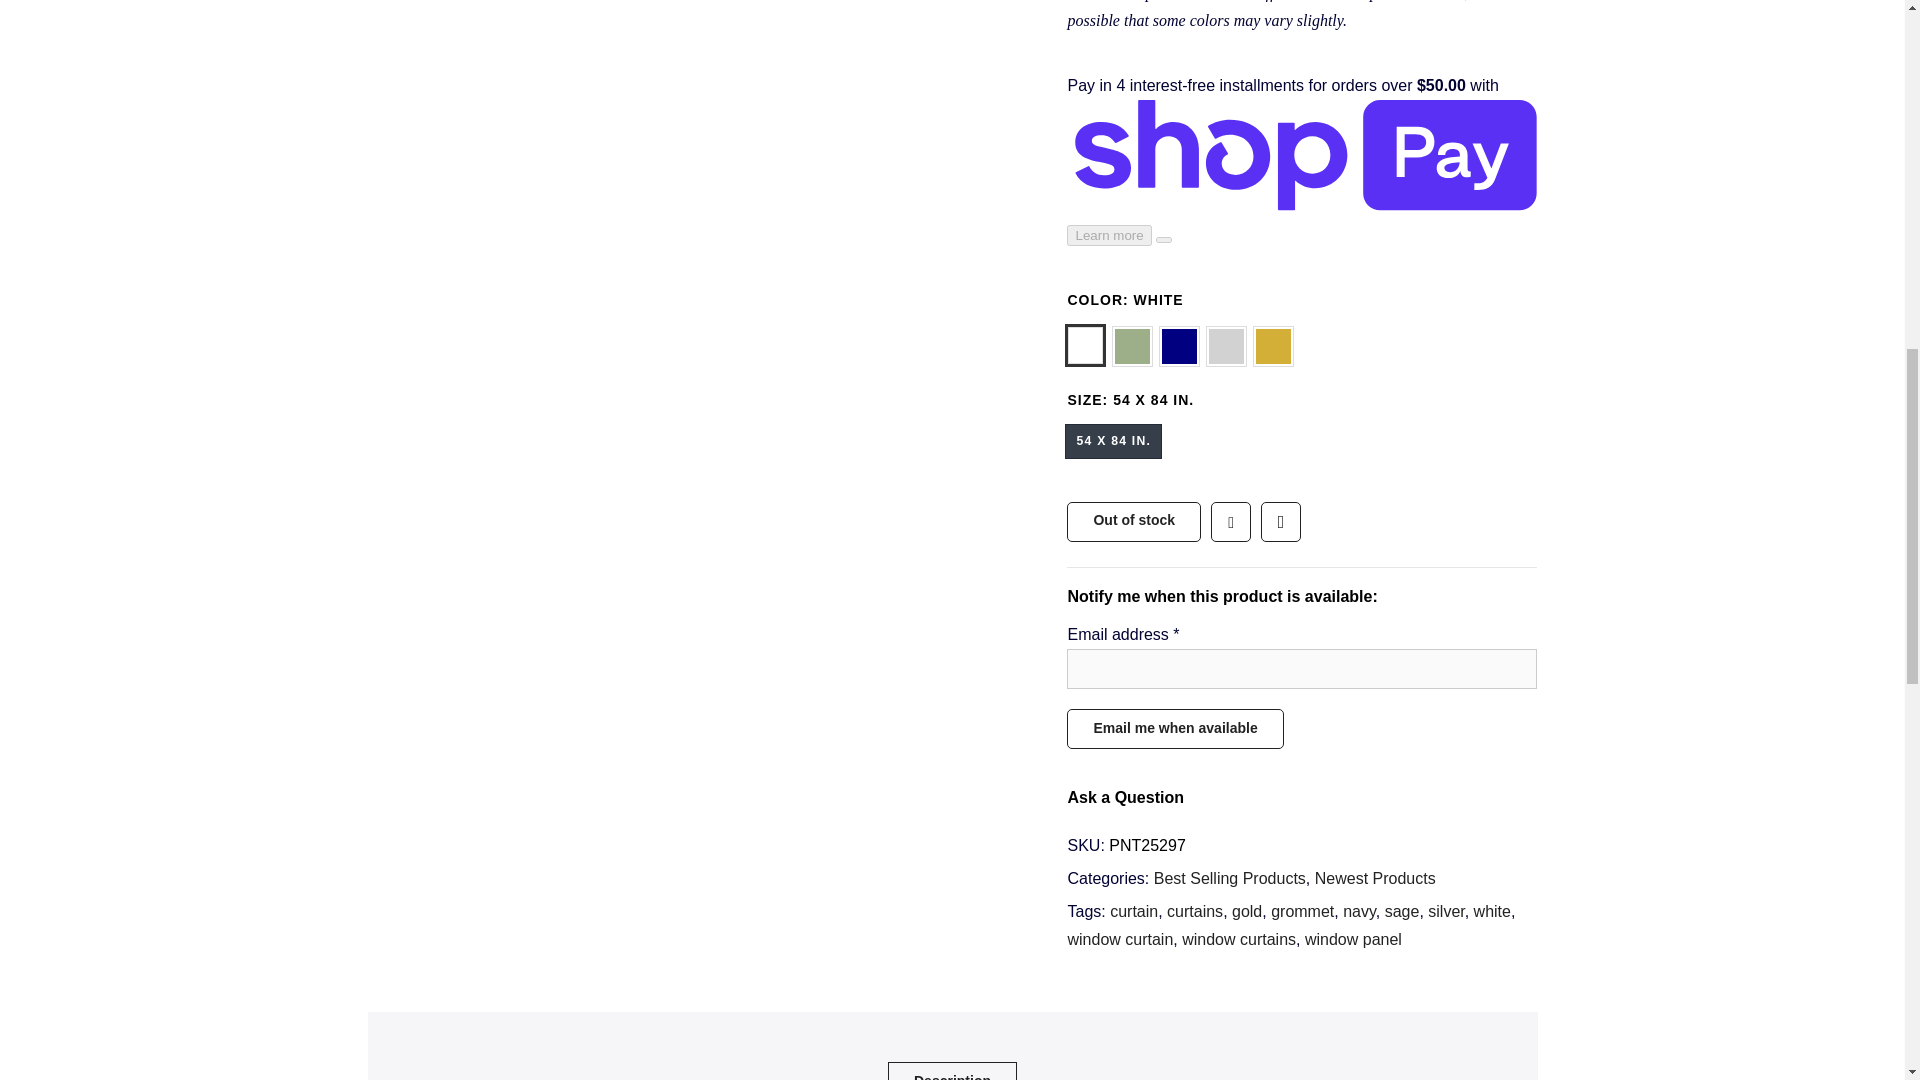  What do you see at coordinates (1134, 522) in the screenshot?
I see `Out of stock` at bounding box center [1134, 522].